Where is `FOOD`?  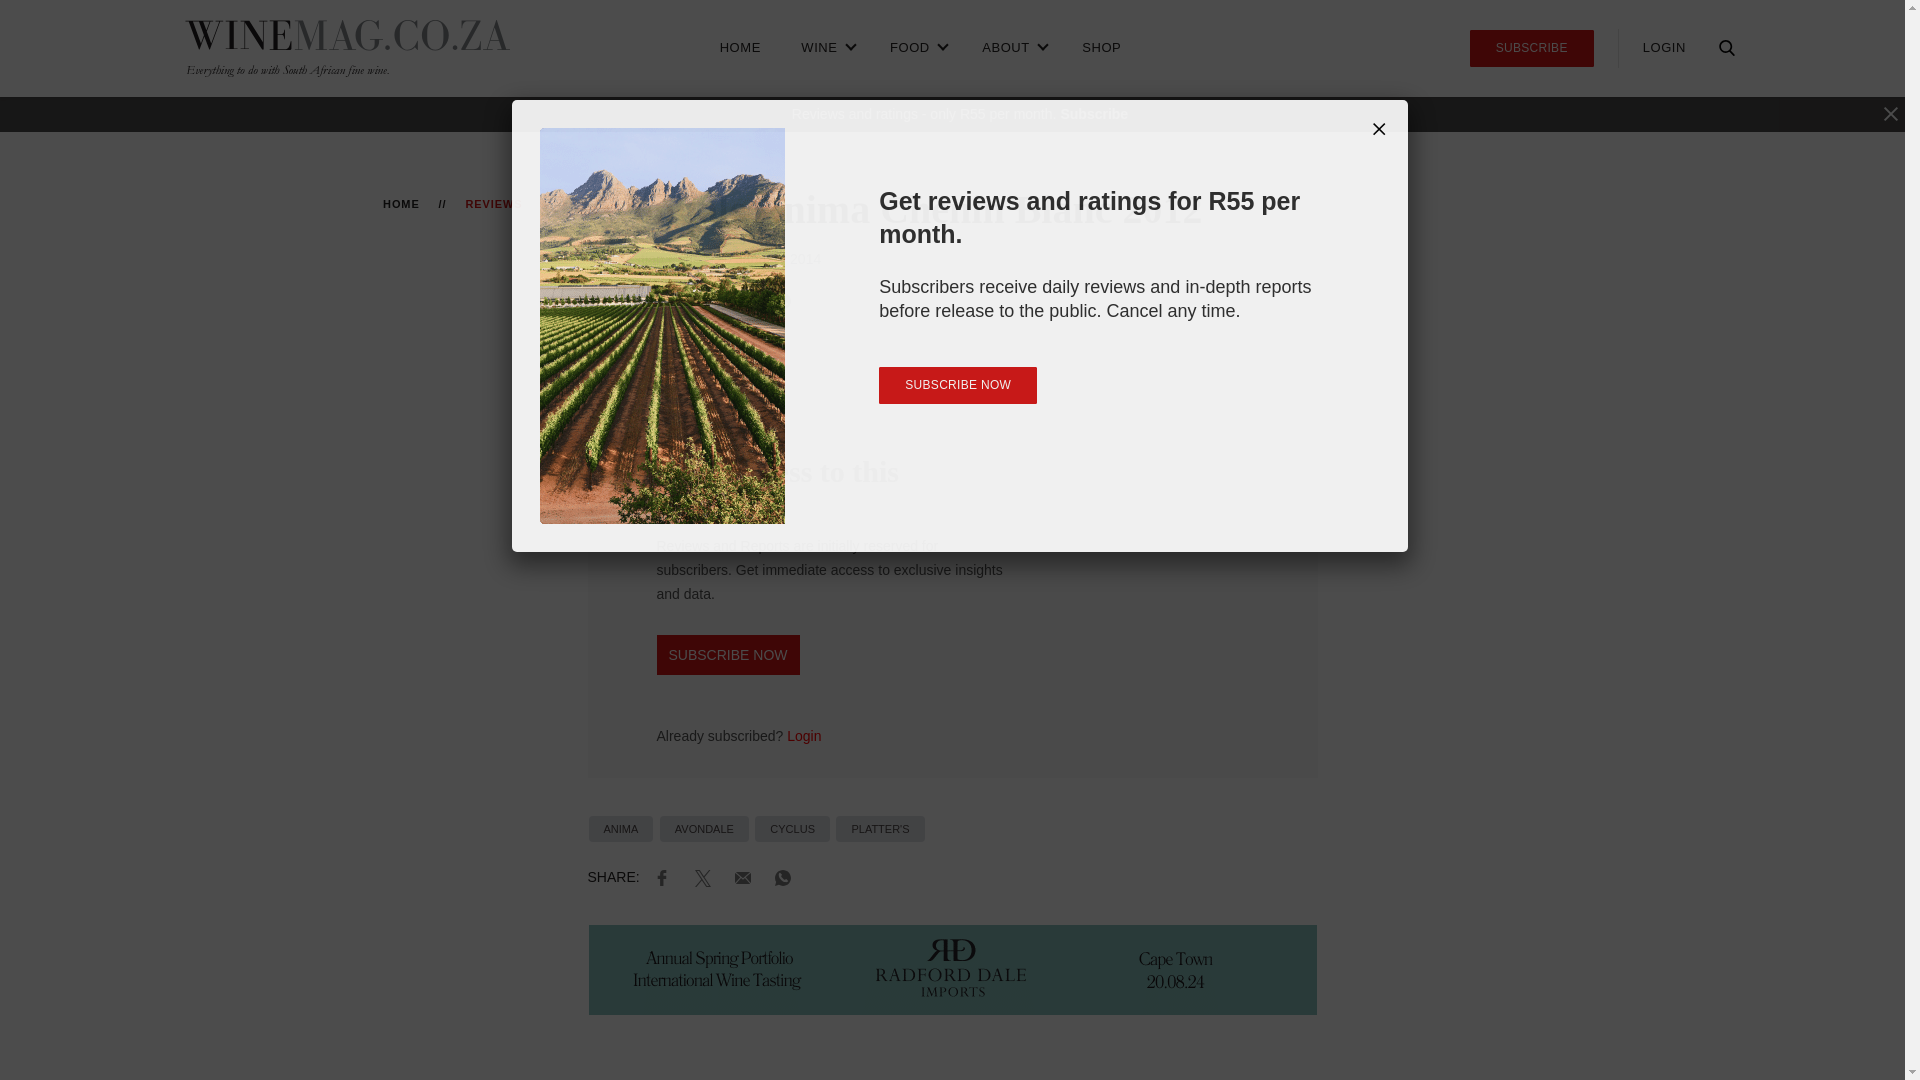 FOOD is located at coordinates (916, 48).